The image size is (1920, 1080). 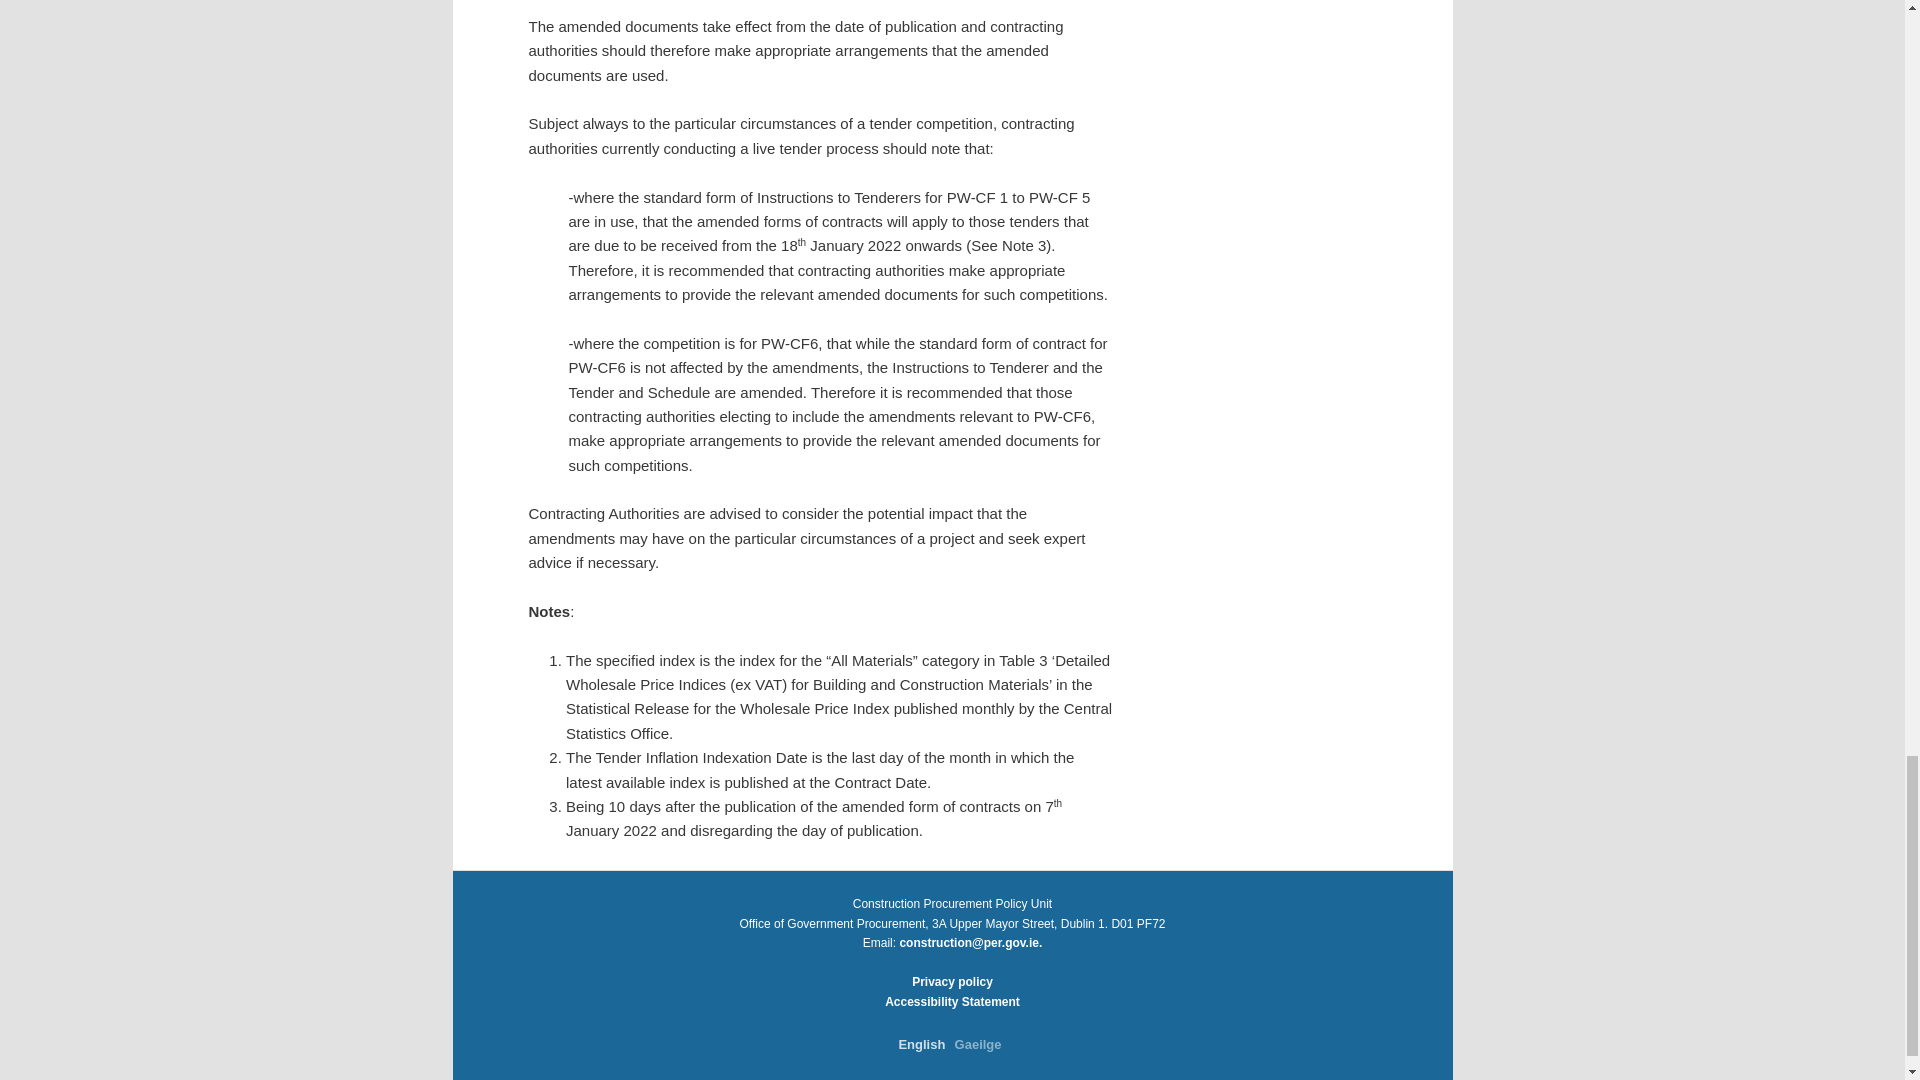 What do you see at coordinates (952, 1001) in the screenshot?
I see `Accessibility Statement` at bounding box center [952, 1001].